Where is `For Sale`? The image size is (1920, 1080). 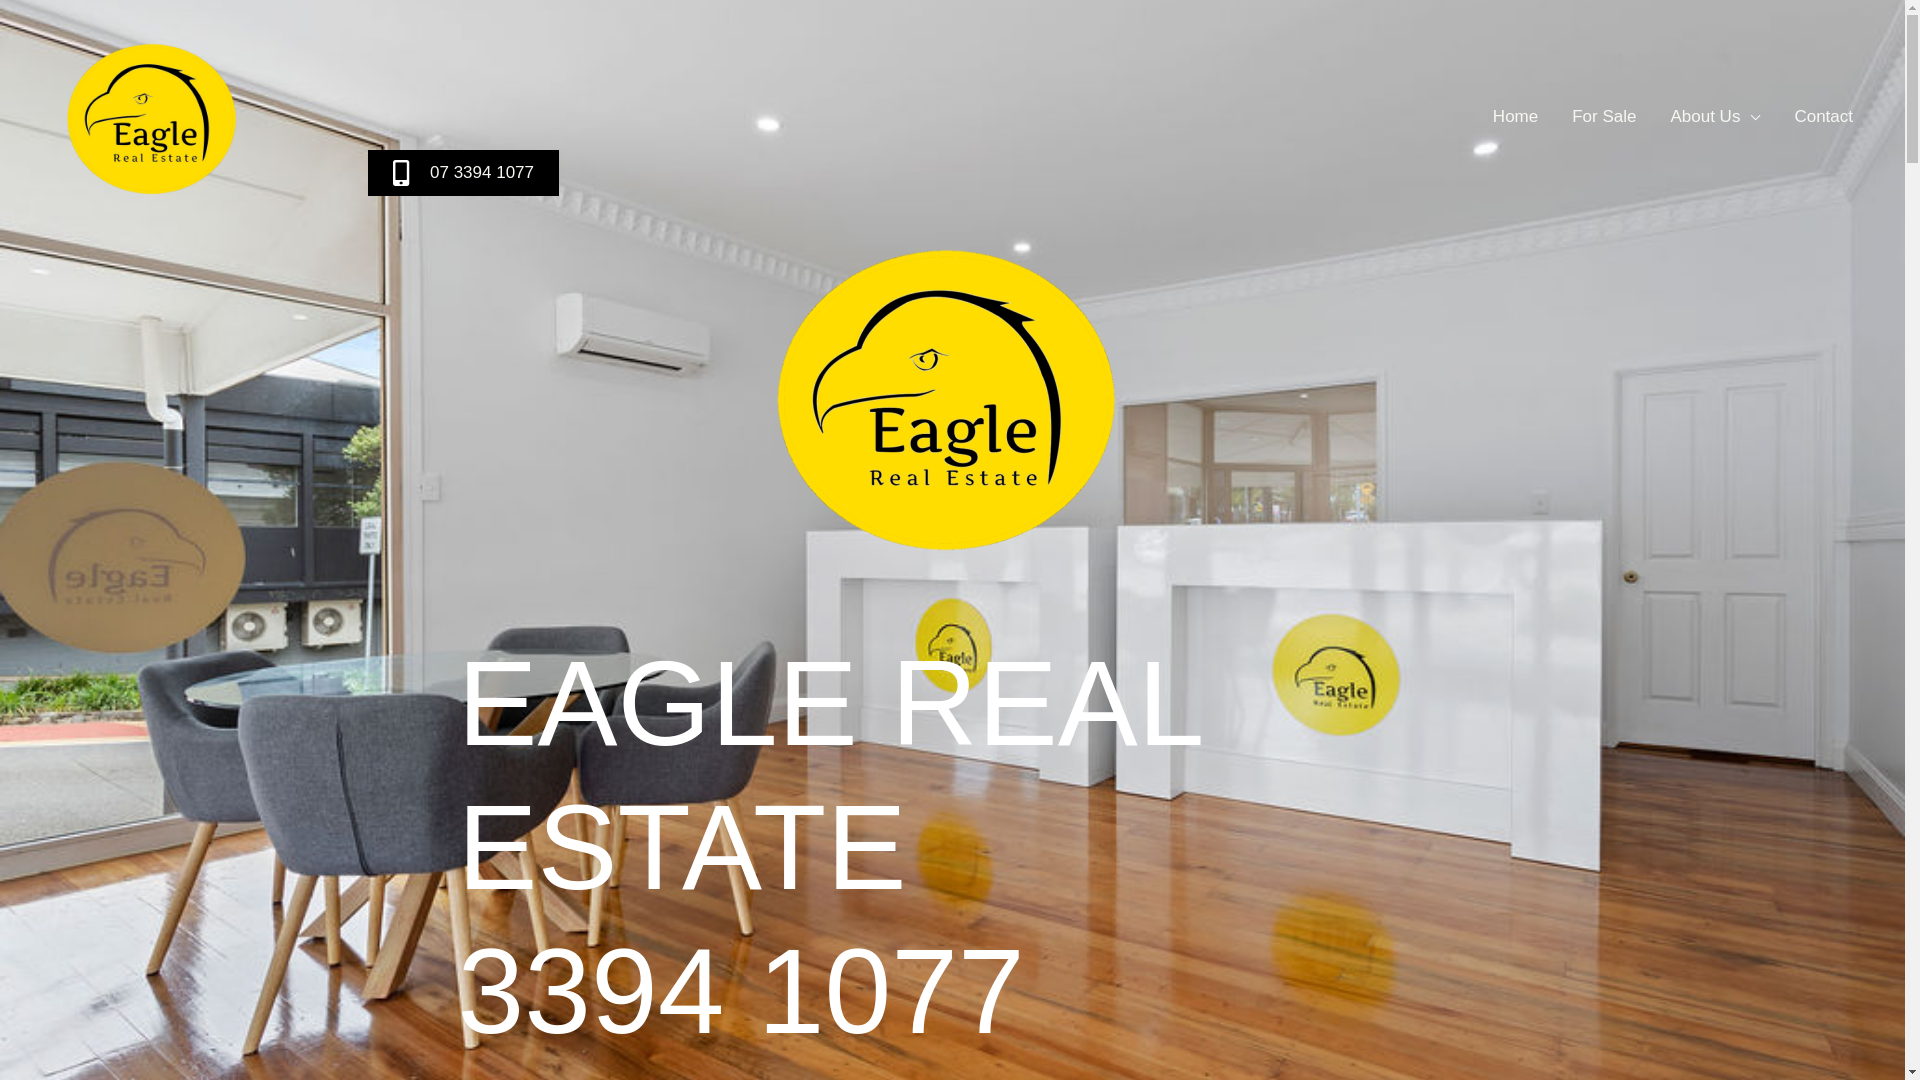 For Sale is located at coordinates (1604, 117).